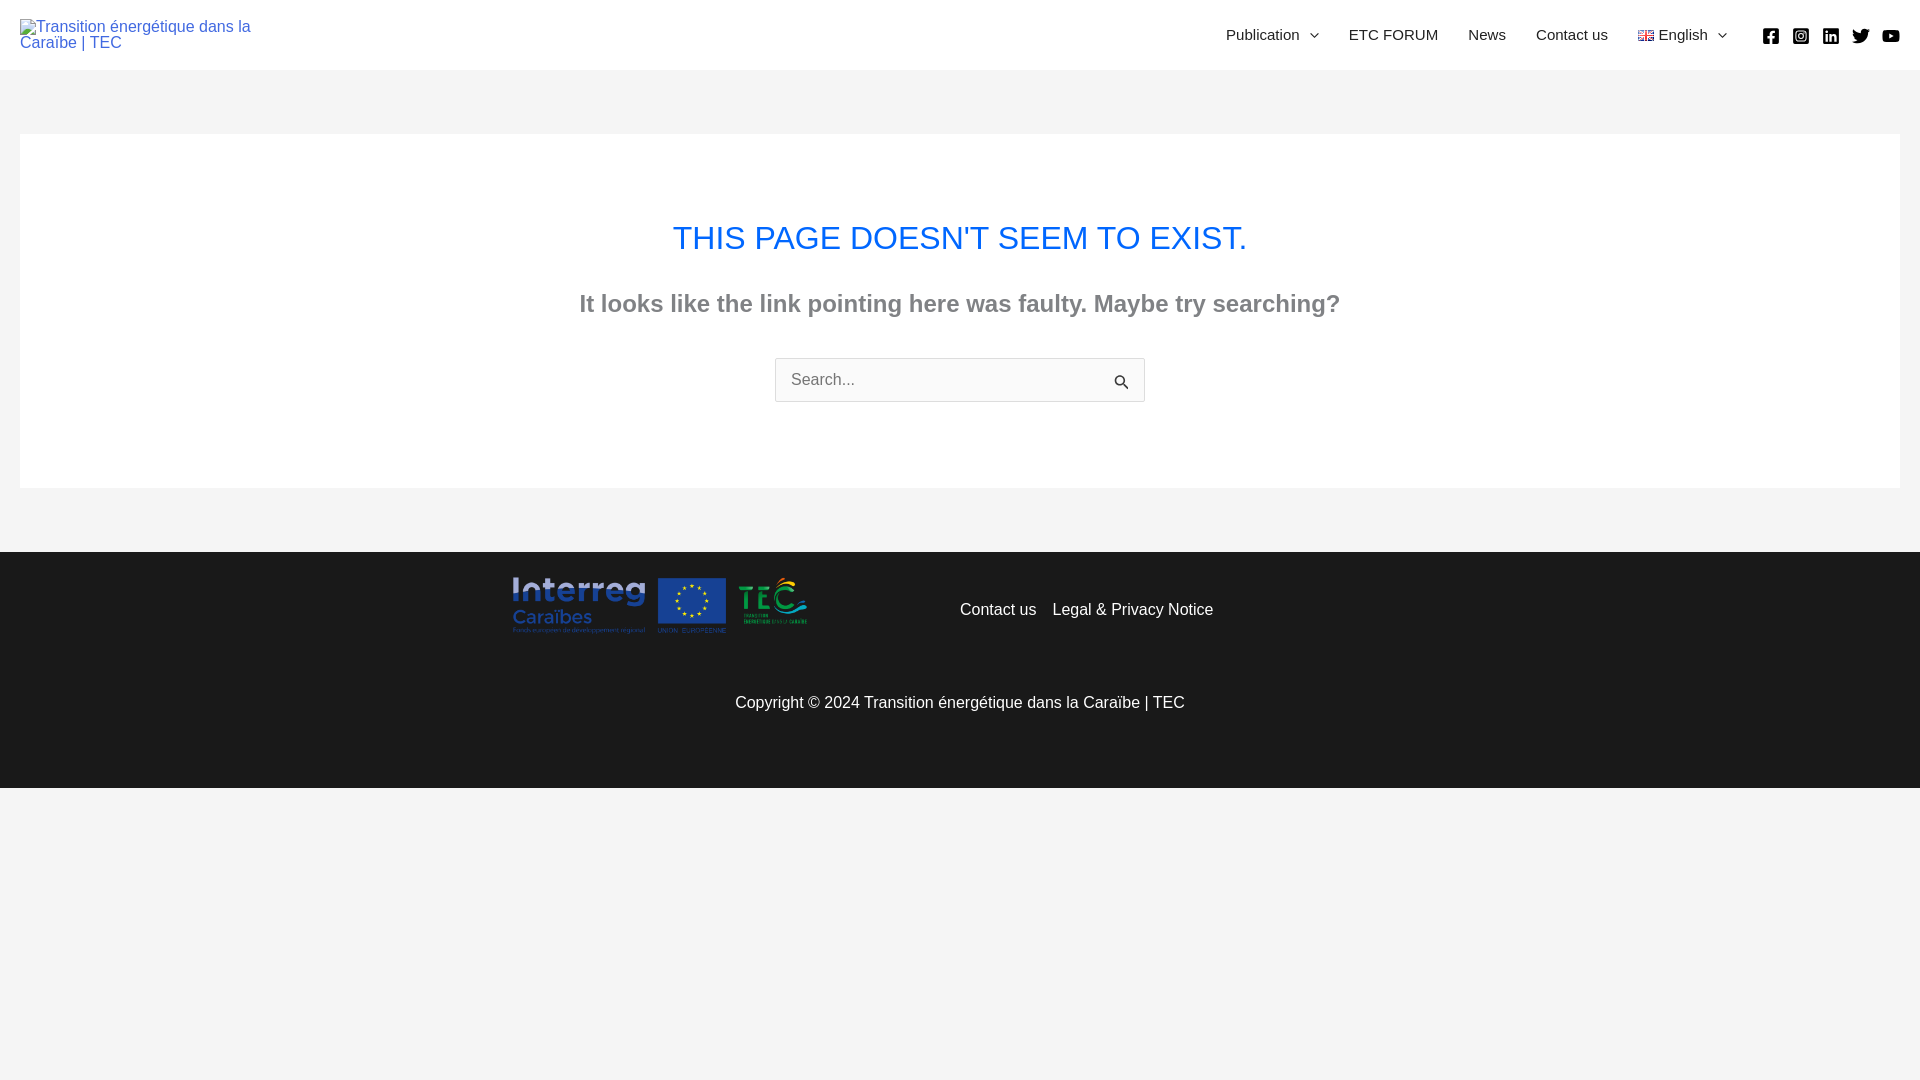 This screenshot has height=1080, width=1920. I want to click on ETC FORUM, so click(1394, 35).